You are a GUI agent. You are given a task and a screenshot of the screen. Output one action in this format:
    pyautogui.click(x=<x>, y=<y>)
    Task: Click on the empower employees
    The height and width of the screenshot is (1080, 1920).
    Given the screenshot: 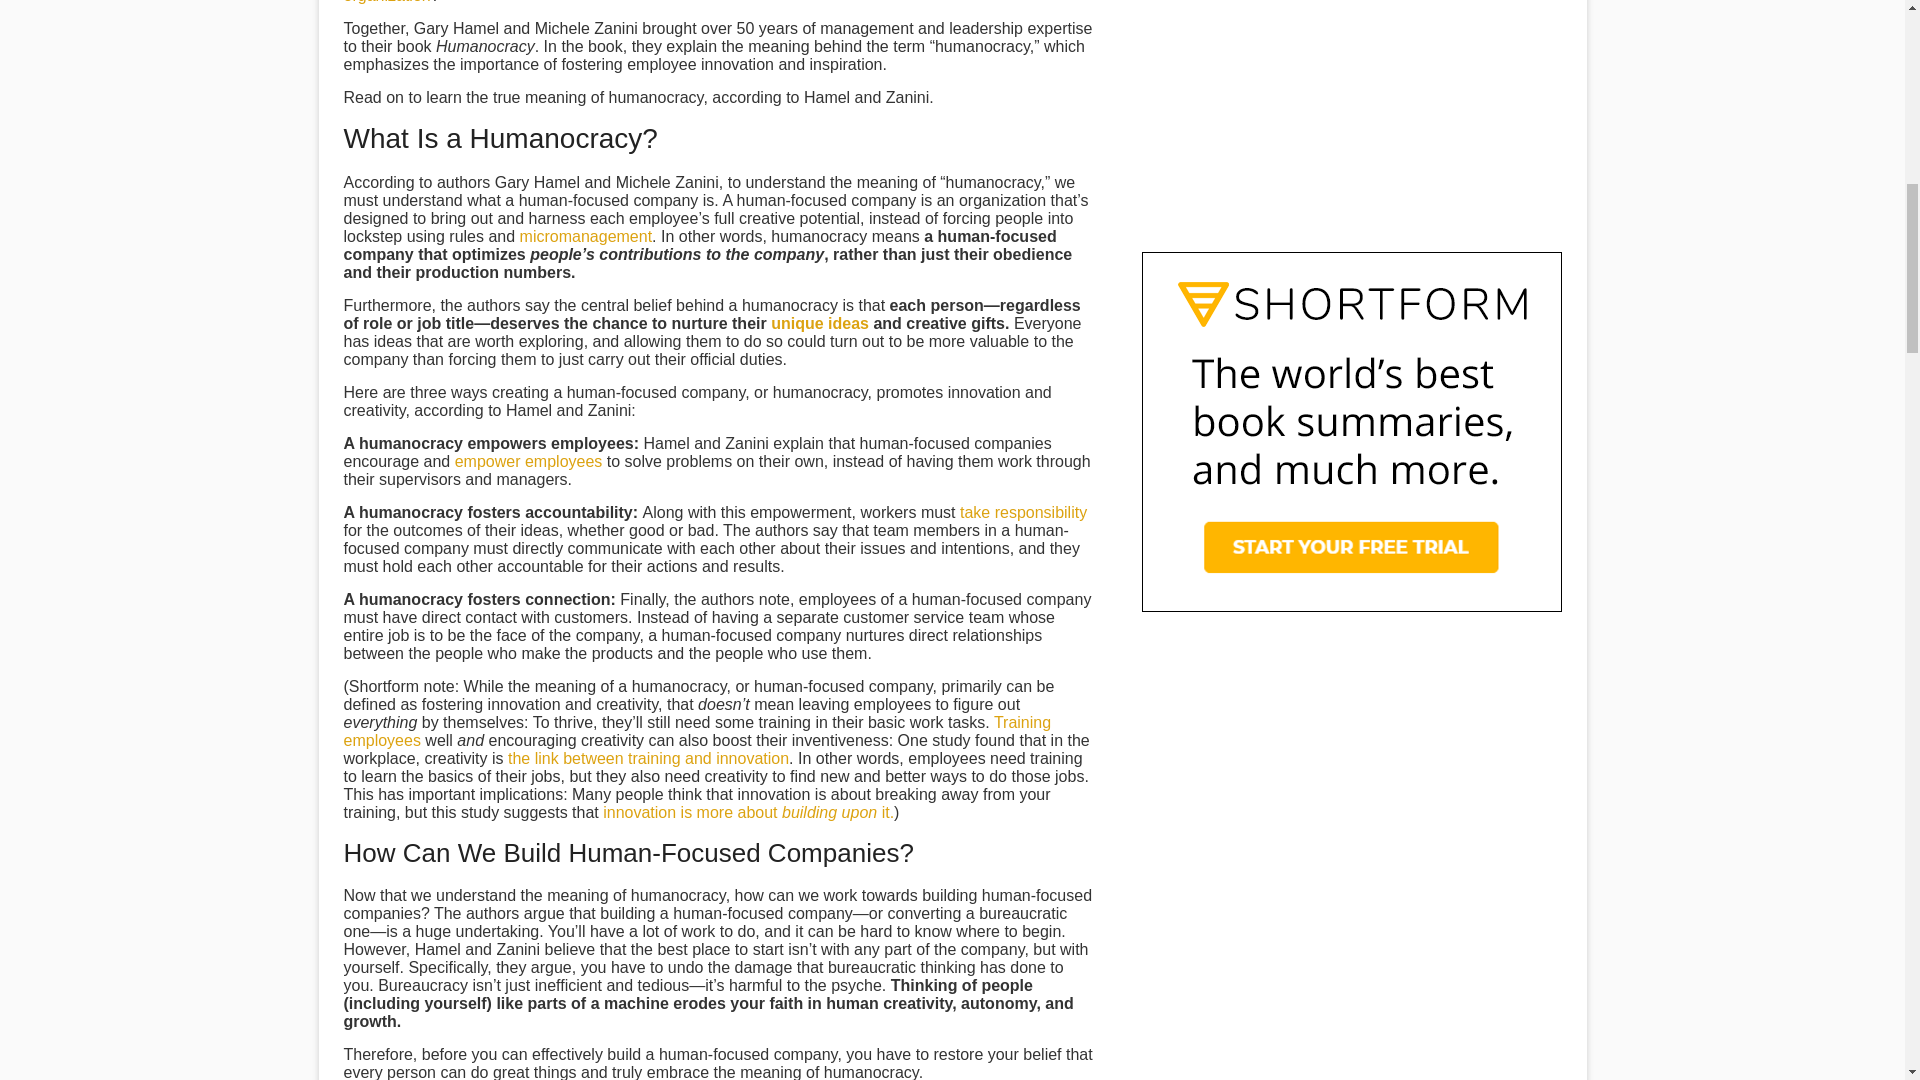 What is the action you would take?
    pyautogui.click(x=528, y=460)
    